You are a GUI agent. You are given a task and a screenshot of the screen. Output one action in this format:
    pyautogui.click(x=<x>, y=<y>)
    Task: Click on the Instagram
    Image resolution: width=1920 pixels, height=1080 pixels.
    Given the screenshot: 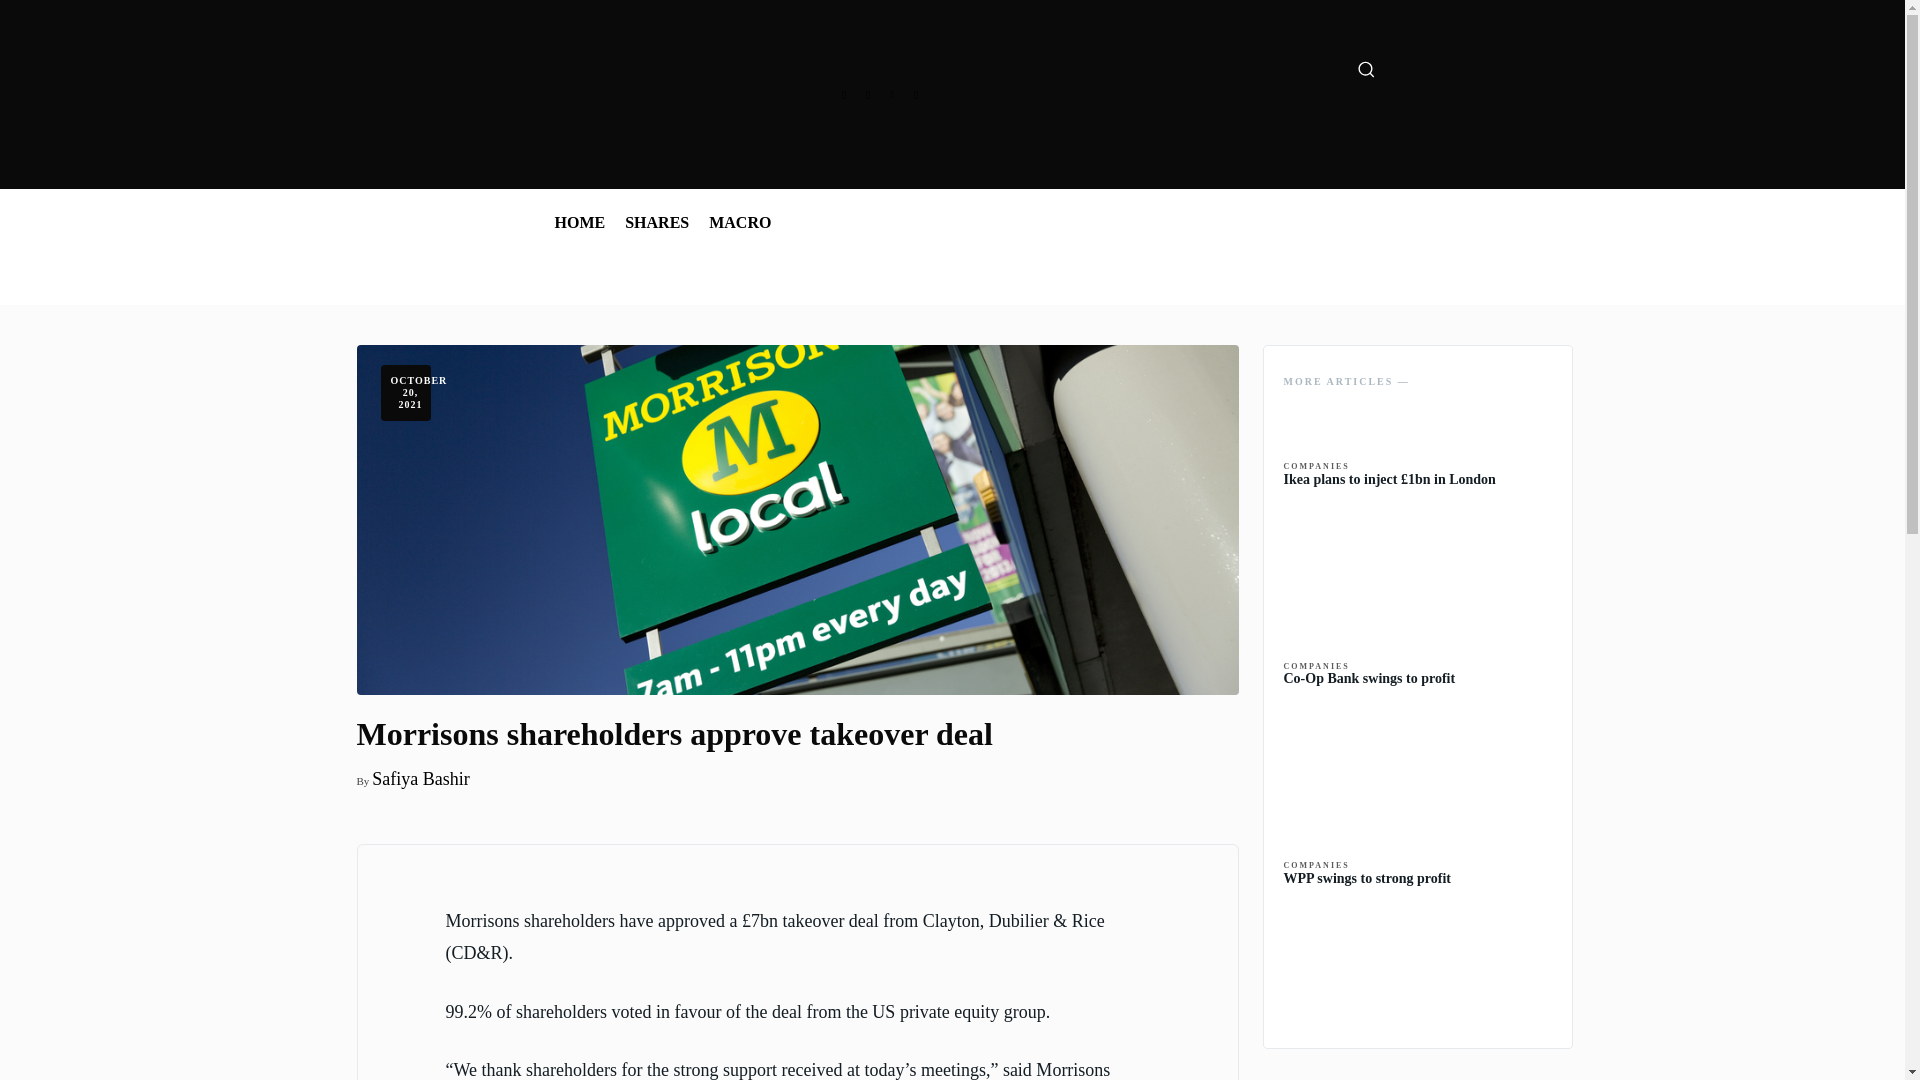 What is the action you would take?
    pyautogui.click(x=868, y=94)
    